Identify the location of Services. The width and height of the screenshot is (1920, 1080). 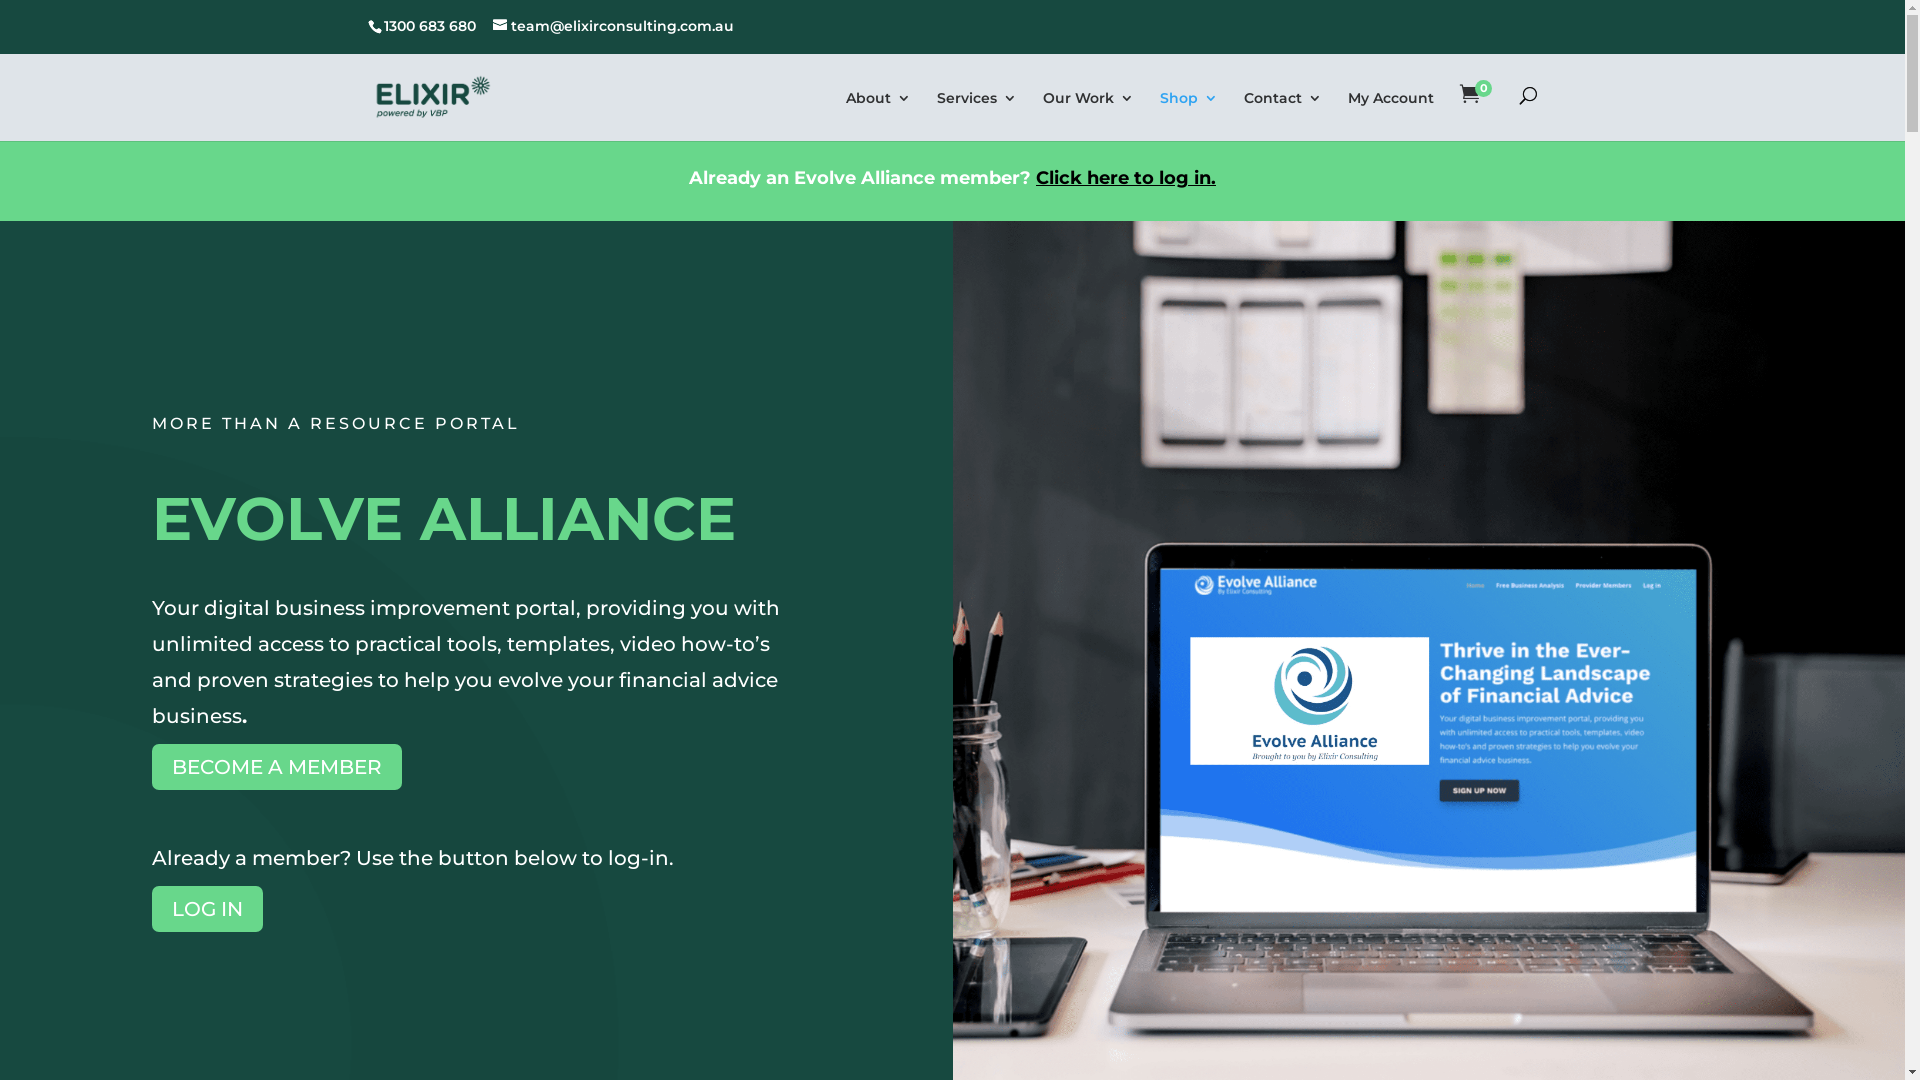
(977, 114).